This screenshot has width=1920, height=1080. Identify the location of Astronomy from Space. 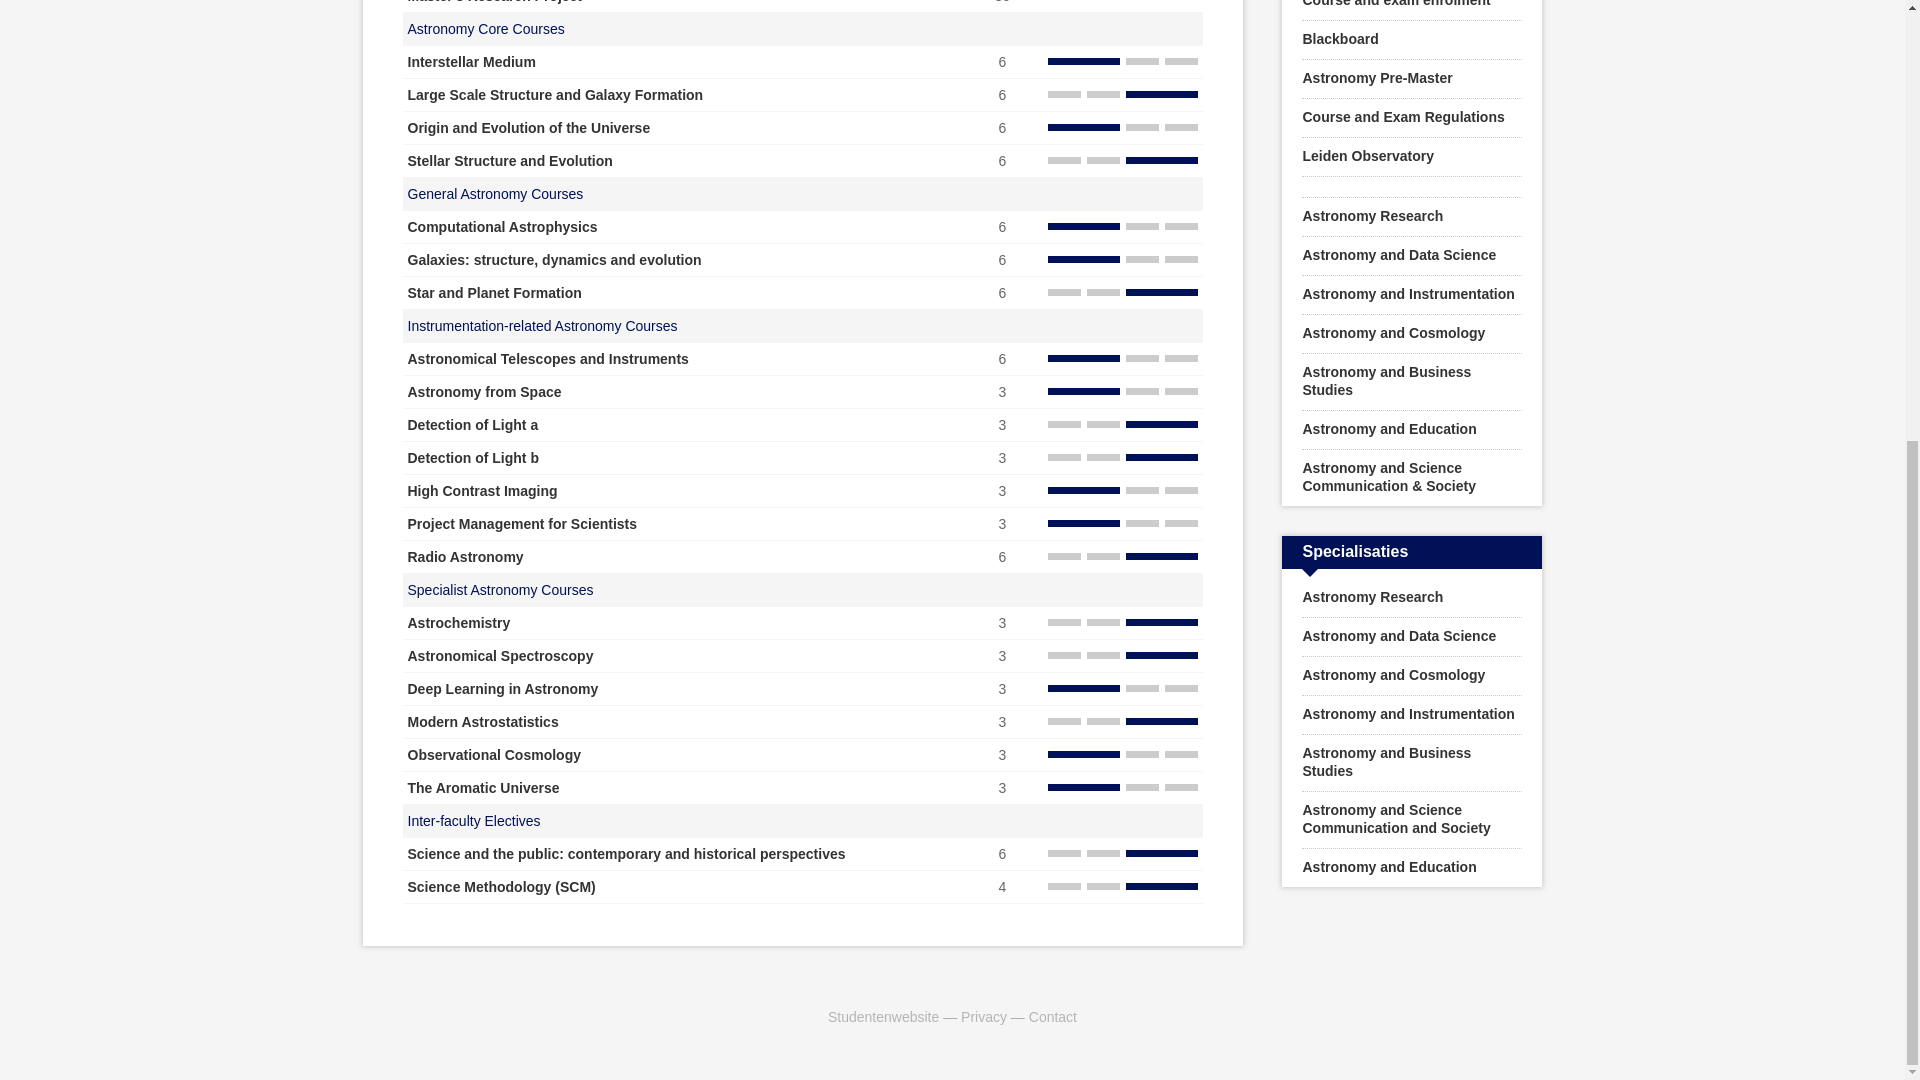
(484, 392).